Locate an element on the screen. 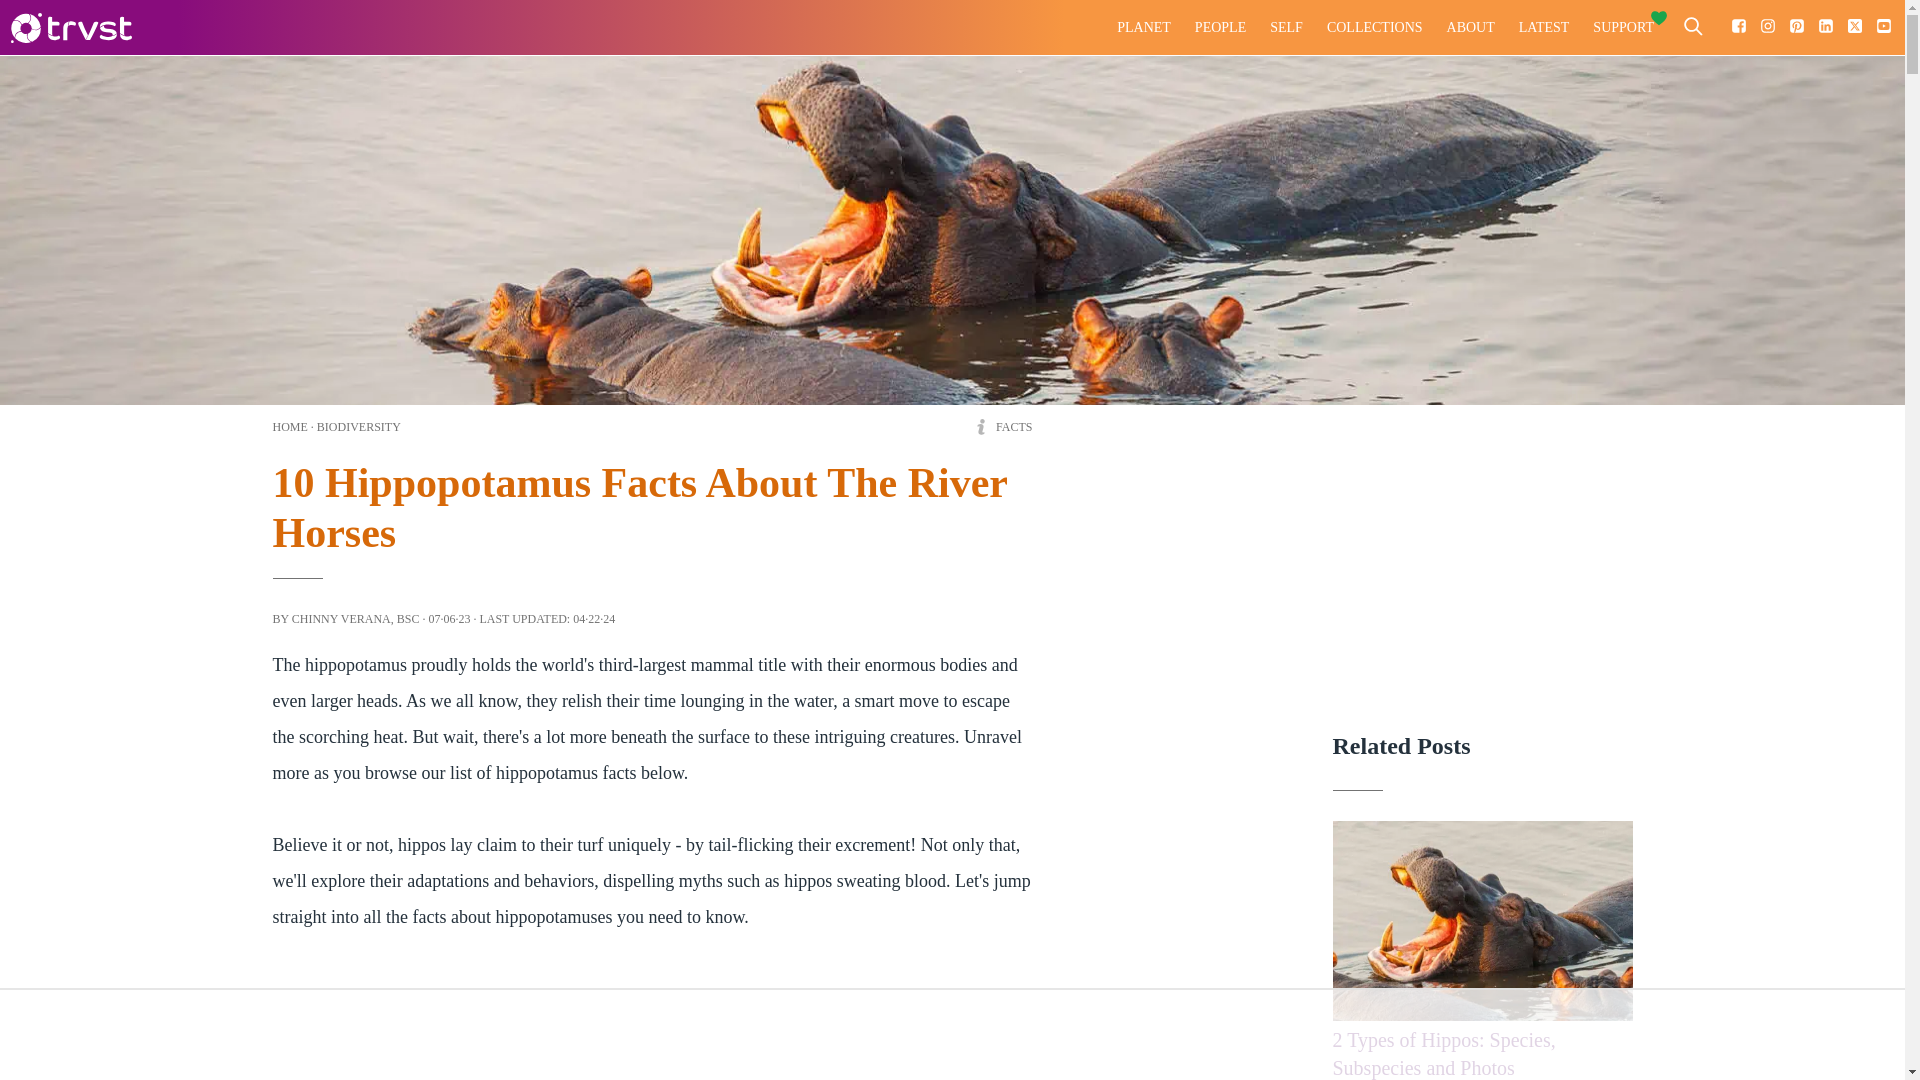 This screenshot has height=1080, width=1920. PLANET is located at coordinates (1144, 28).